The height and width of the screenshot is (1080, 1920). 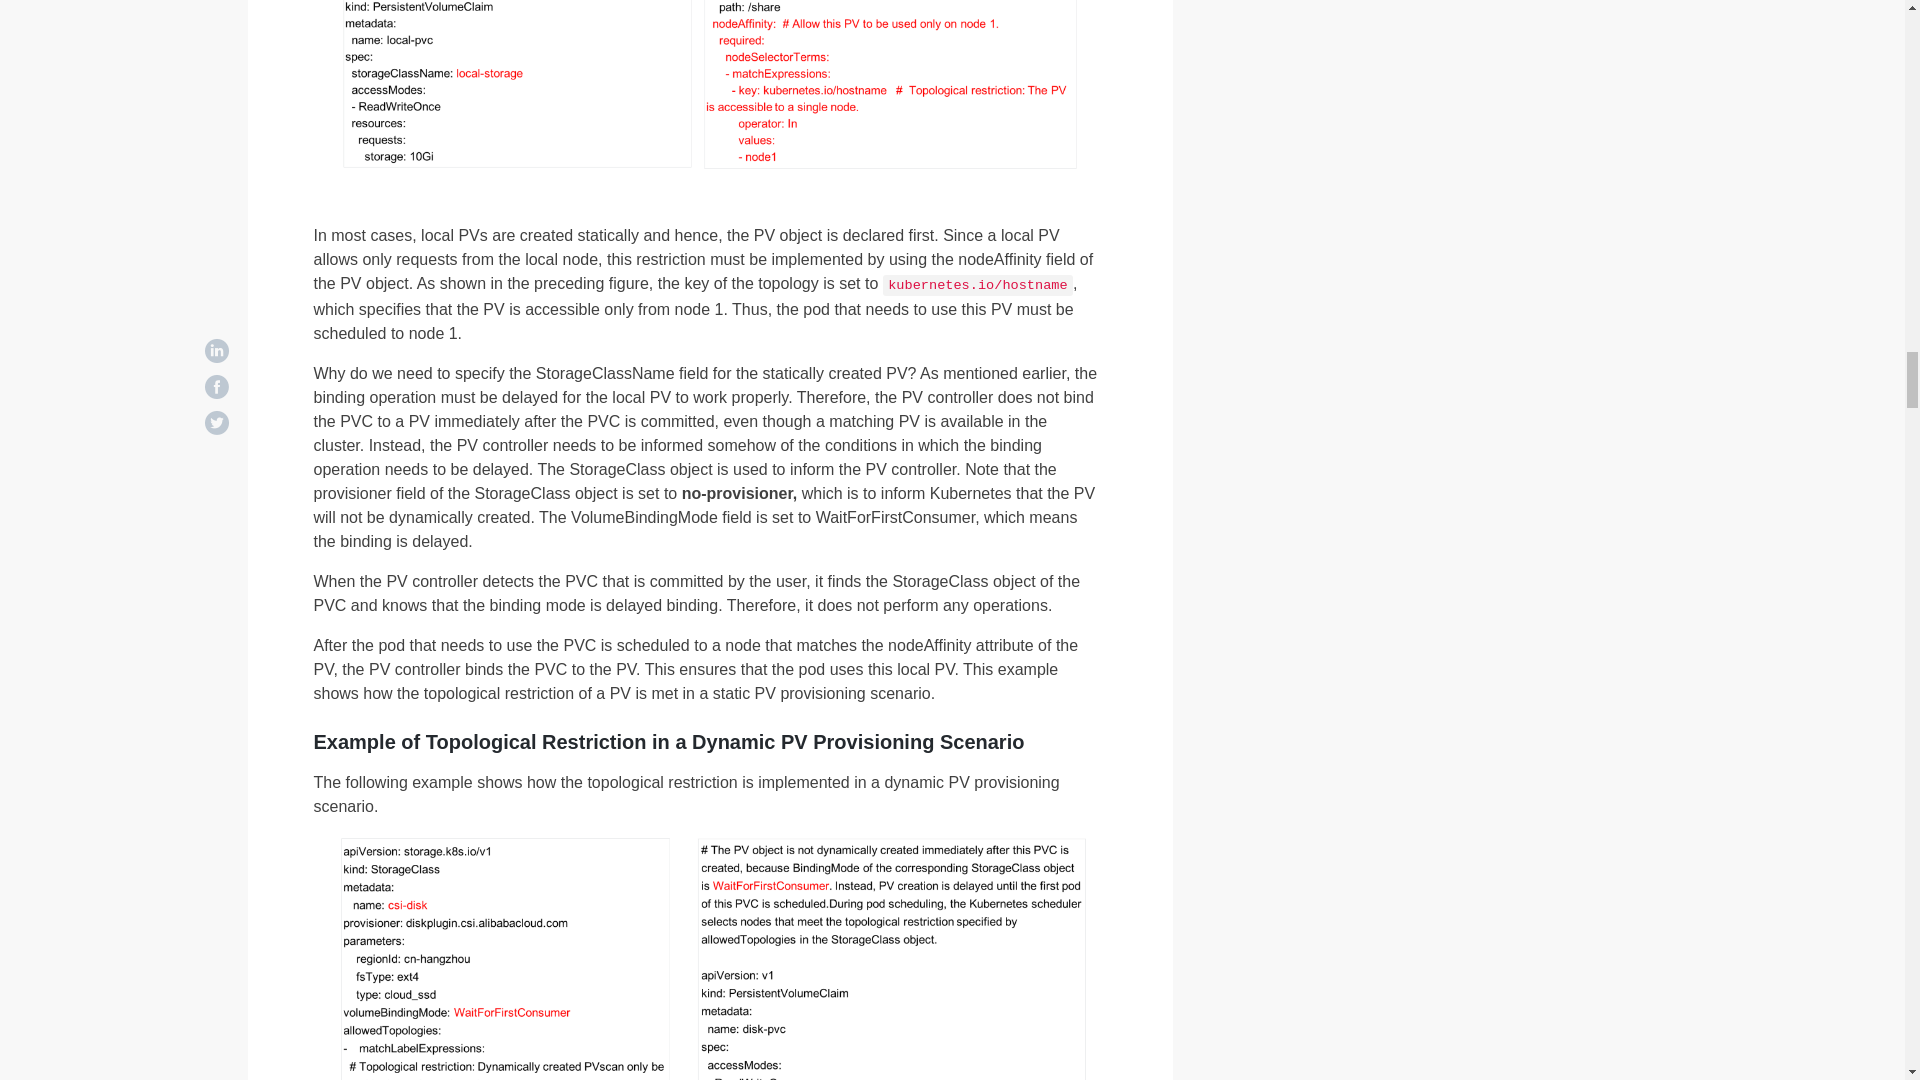 I want to click on 6, so click(x=708, y=86).